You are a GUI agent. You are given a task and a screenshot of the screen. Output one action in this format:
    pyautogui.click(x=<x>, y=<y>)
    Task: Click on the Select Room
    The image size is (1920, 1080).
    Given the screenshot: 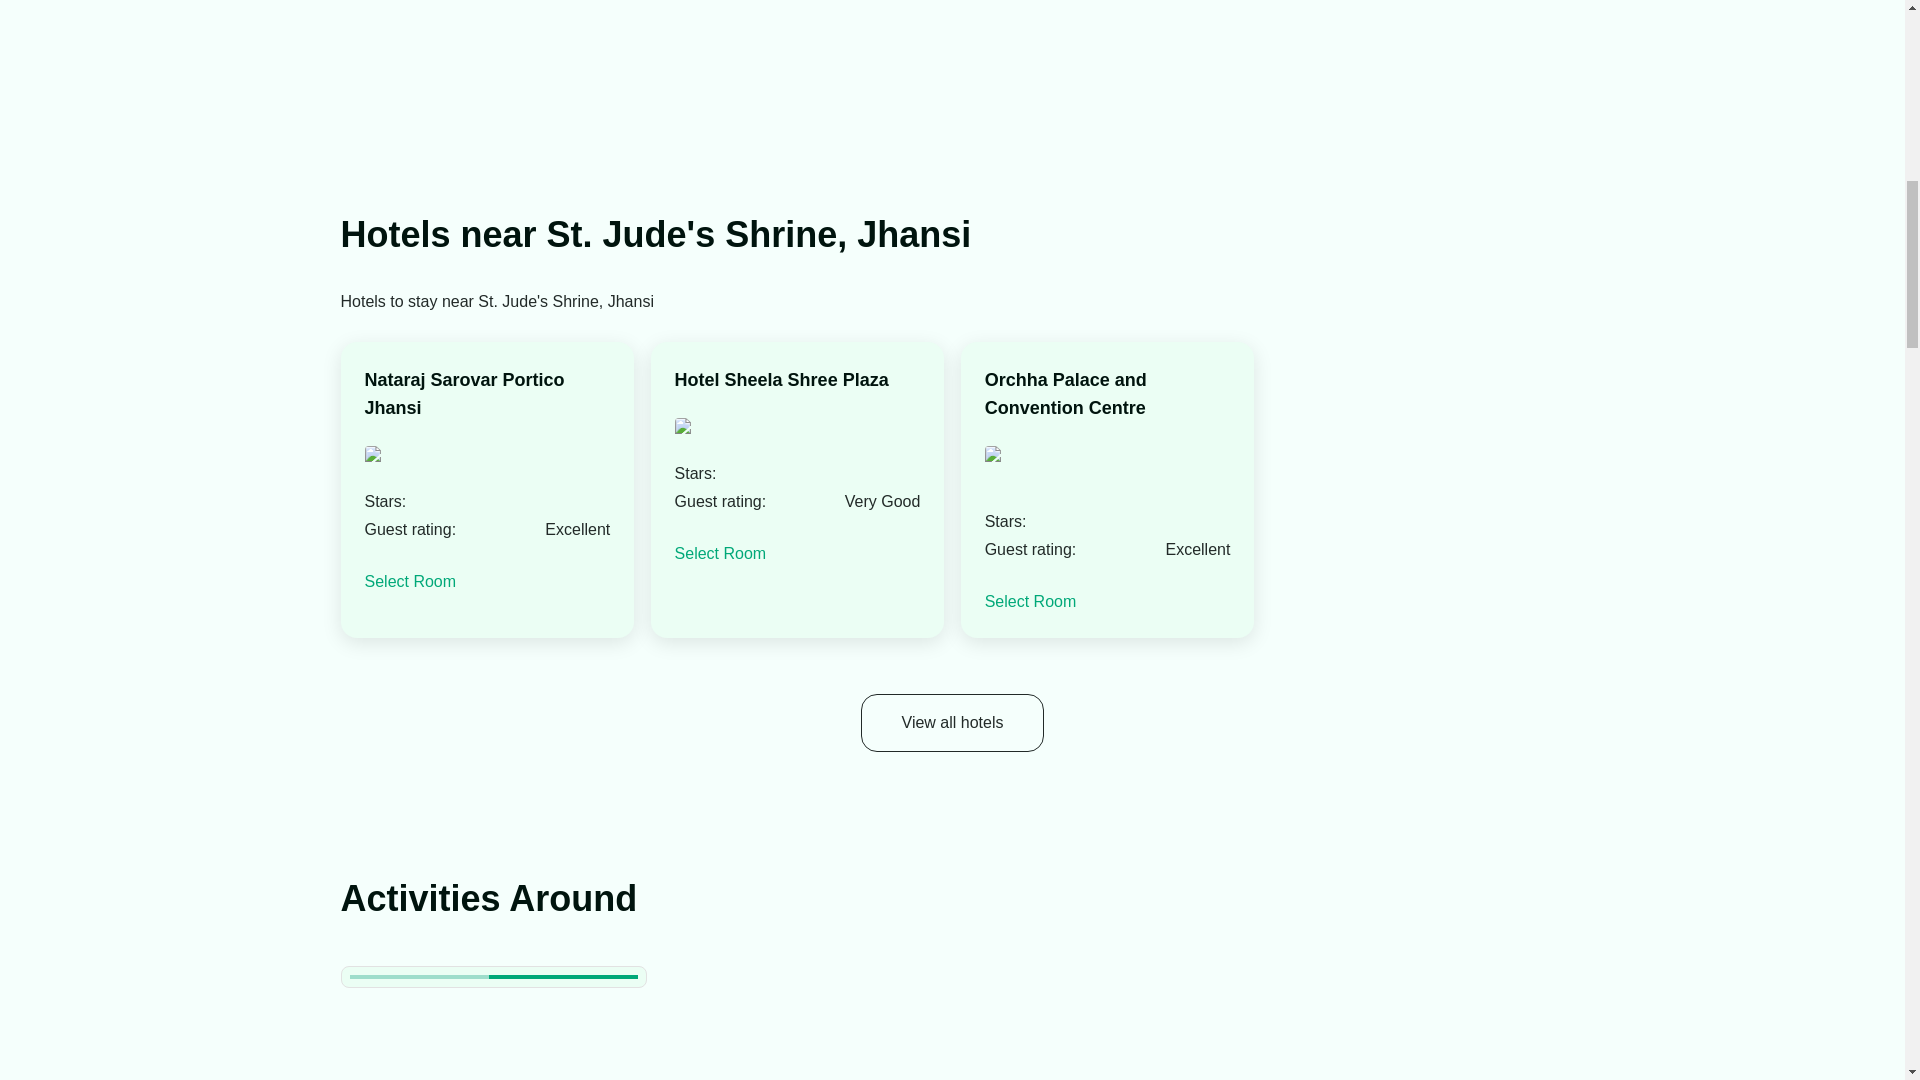 What is the action you would take?
    pyautogui.click(x=720, y=553)
    